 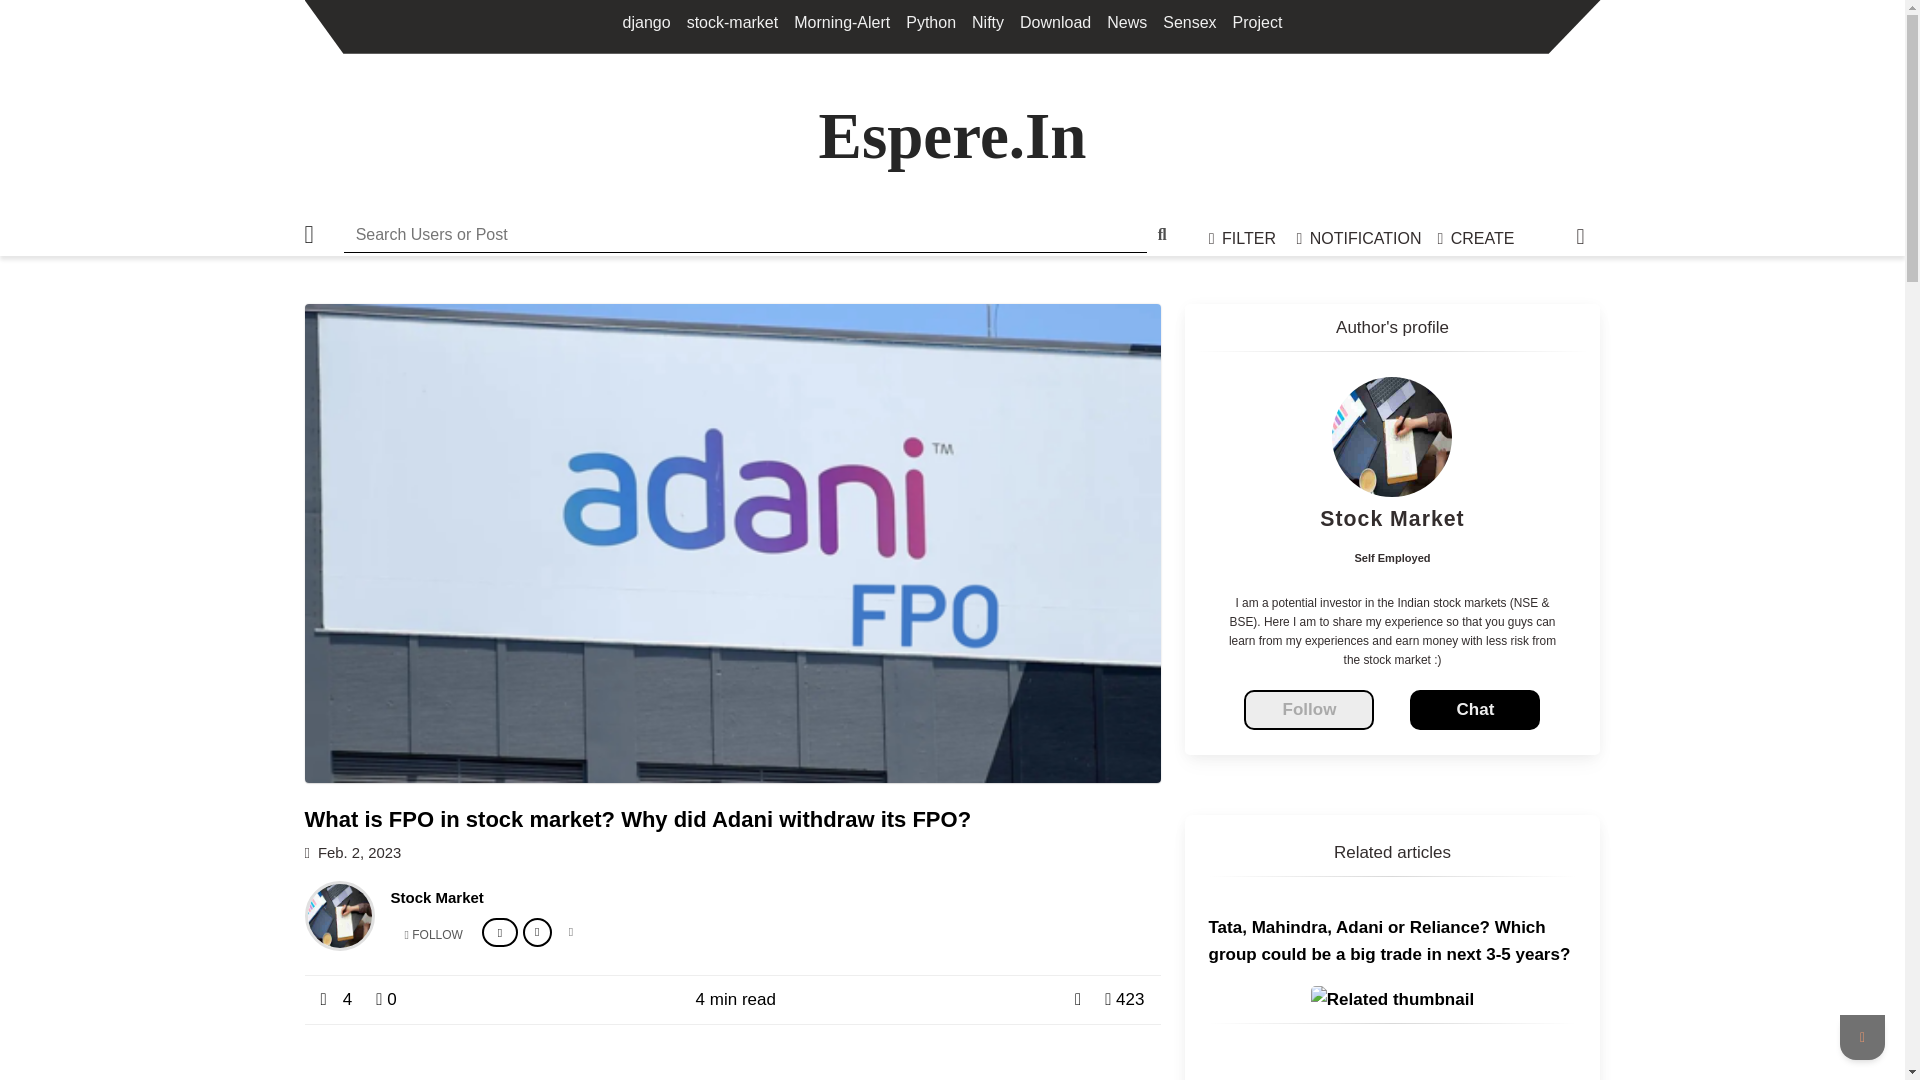 I want to click on News, so click(x=1126, y=22).